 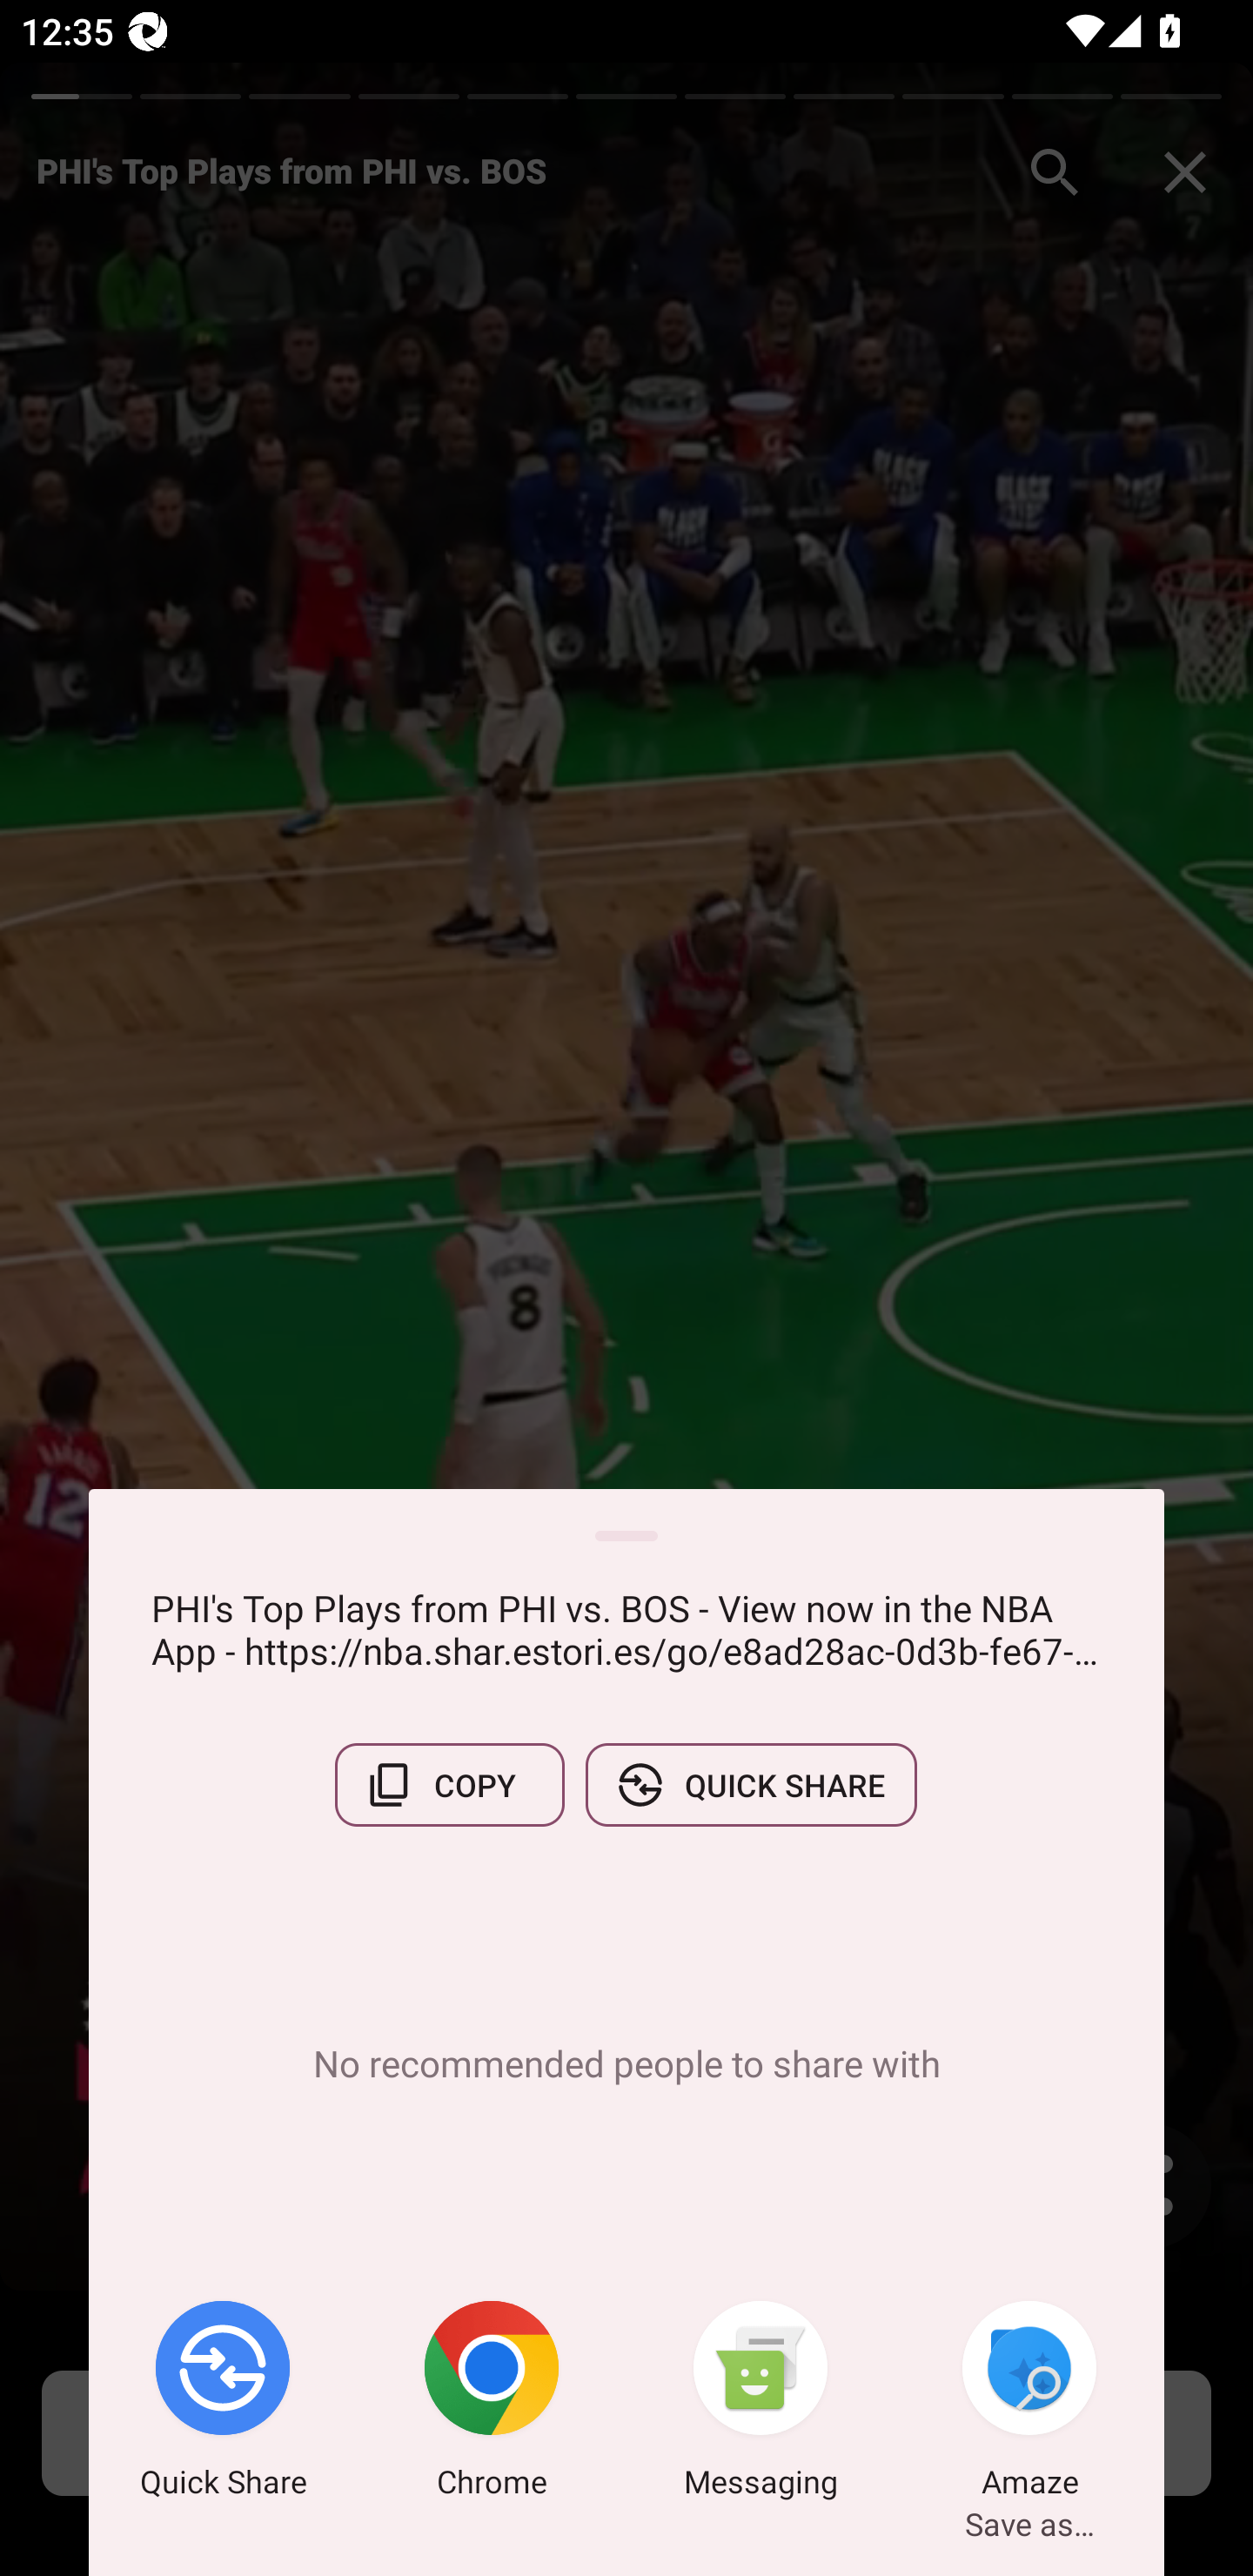 What do you see at coordinates (492, 2405) in the screenshot?
I see `Chrome` at bounding box center [492, 2405].